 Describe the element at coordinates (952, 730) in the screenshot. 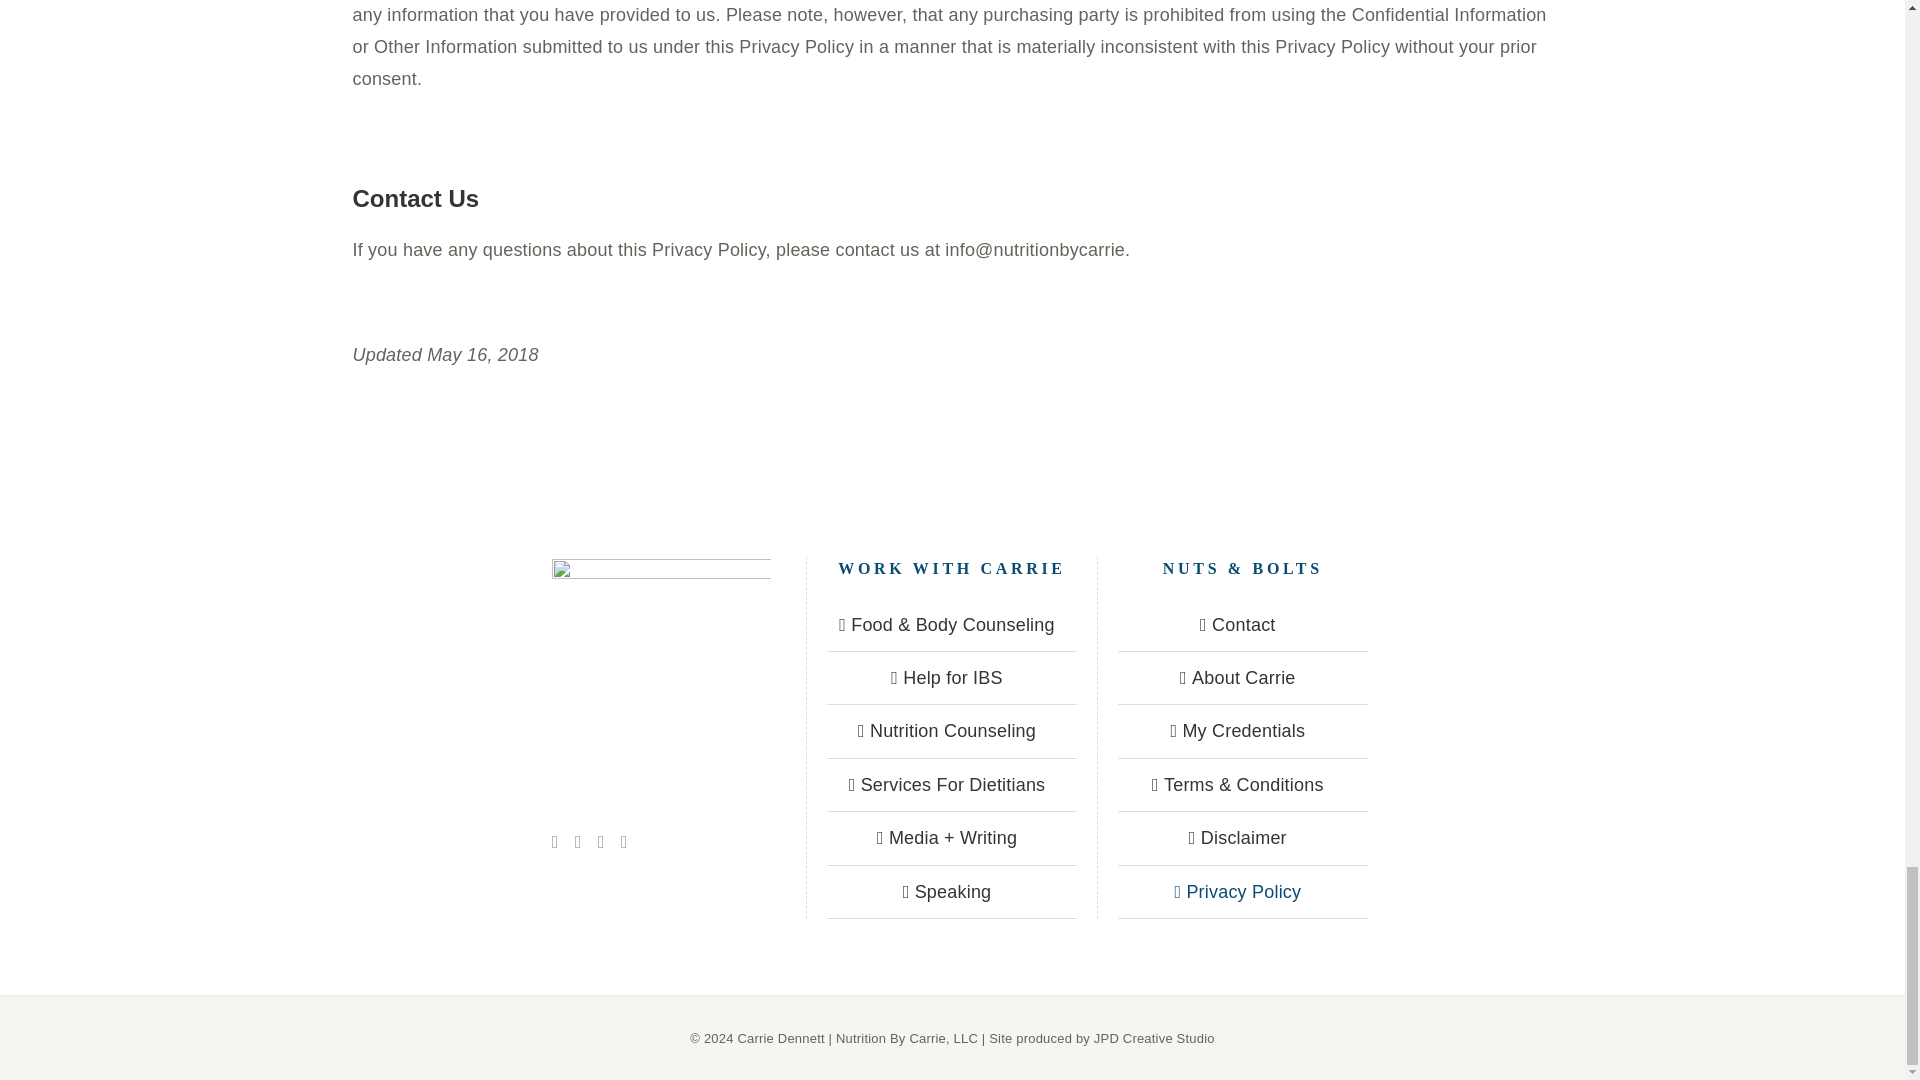

I see `Nutrition Counseling` at that location.